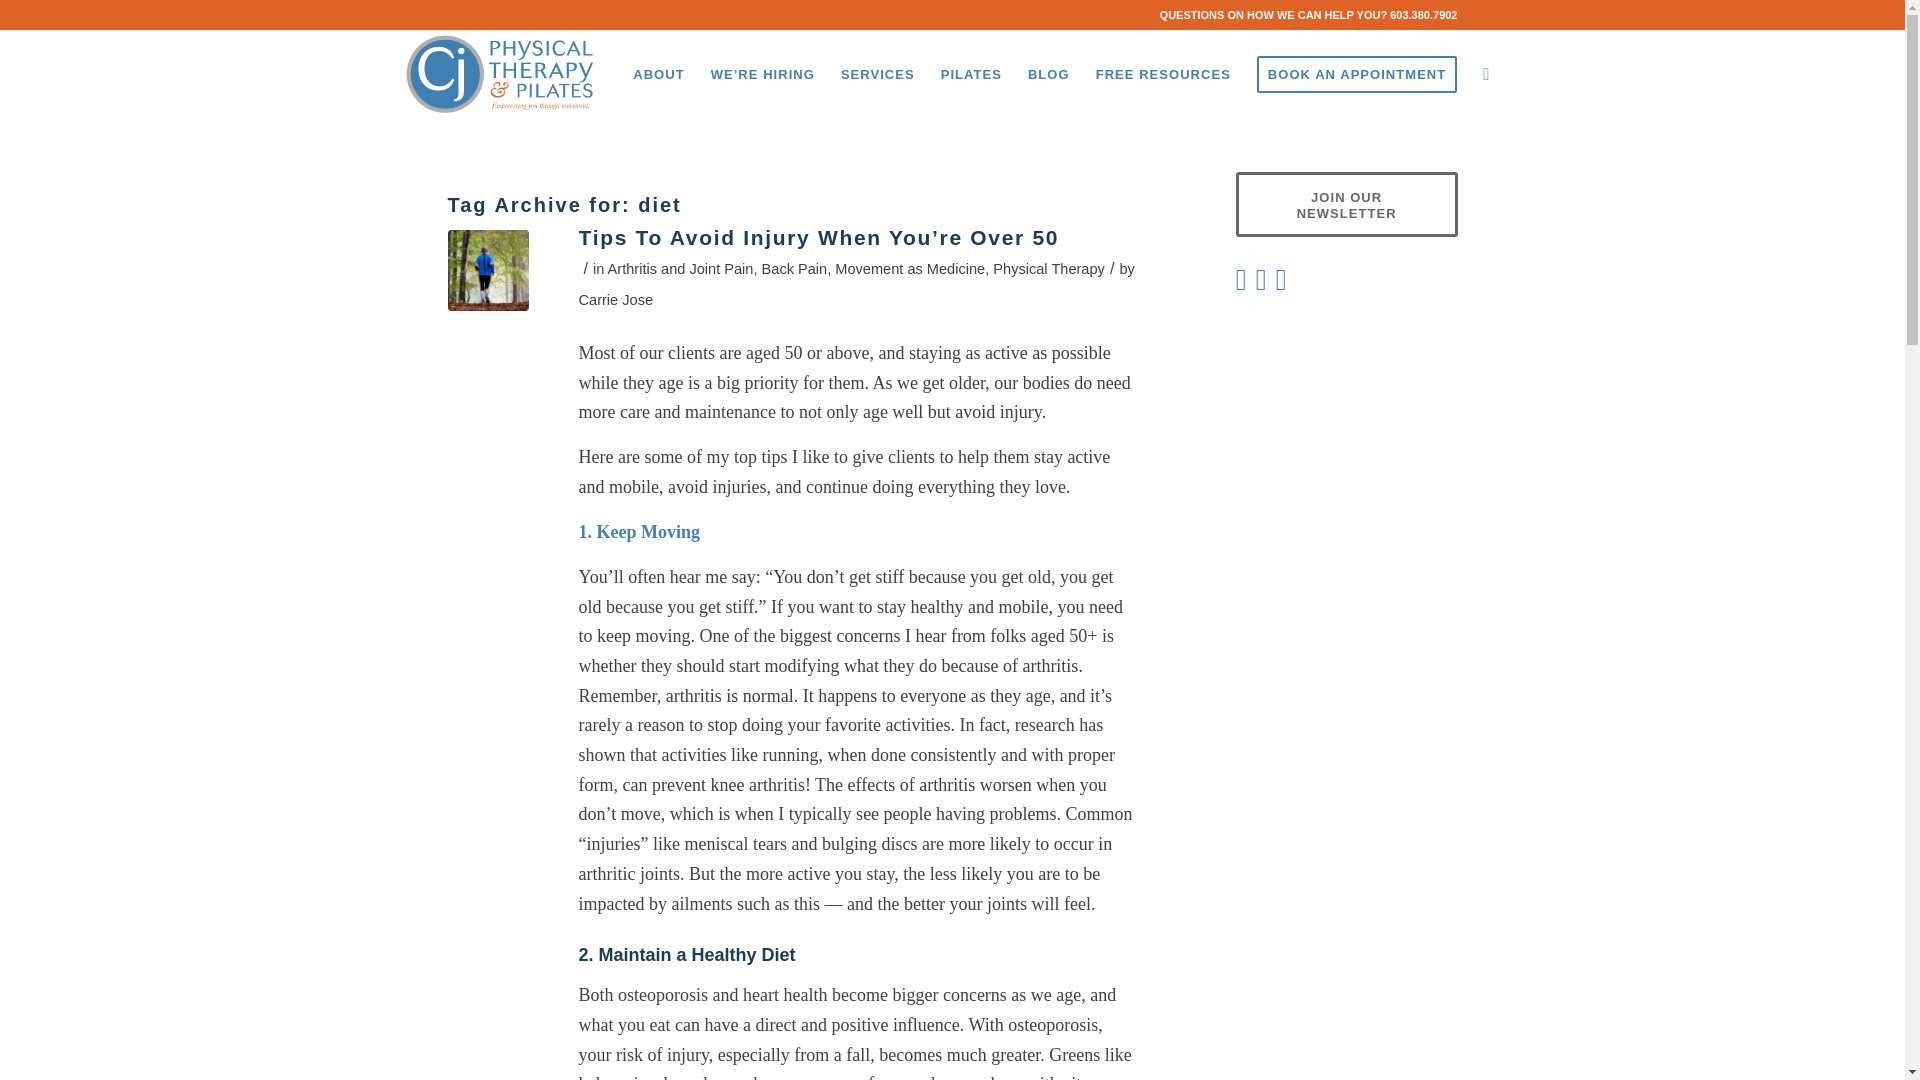  Describe the element at coordinates (910, 268) in the screenshot. I see `Movement as Medicine` at that location.